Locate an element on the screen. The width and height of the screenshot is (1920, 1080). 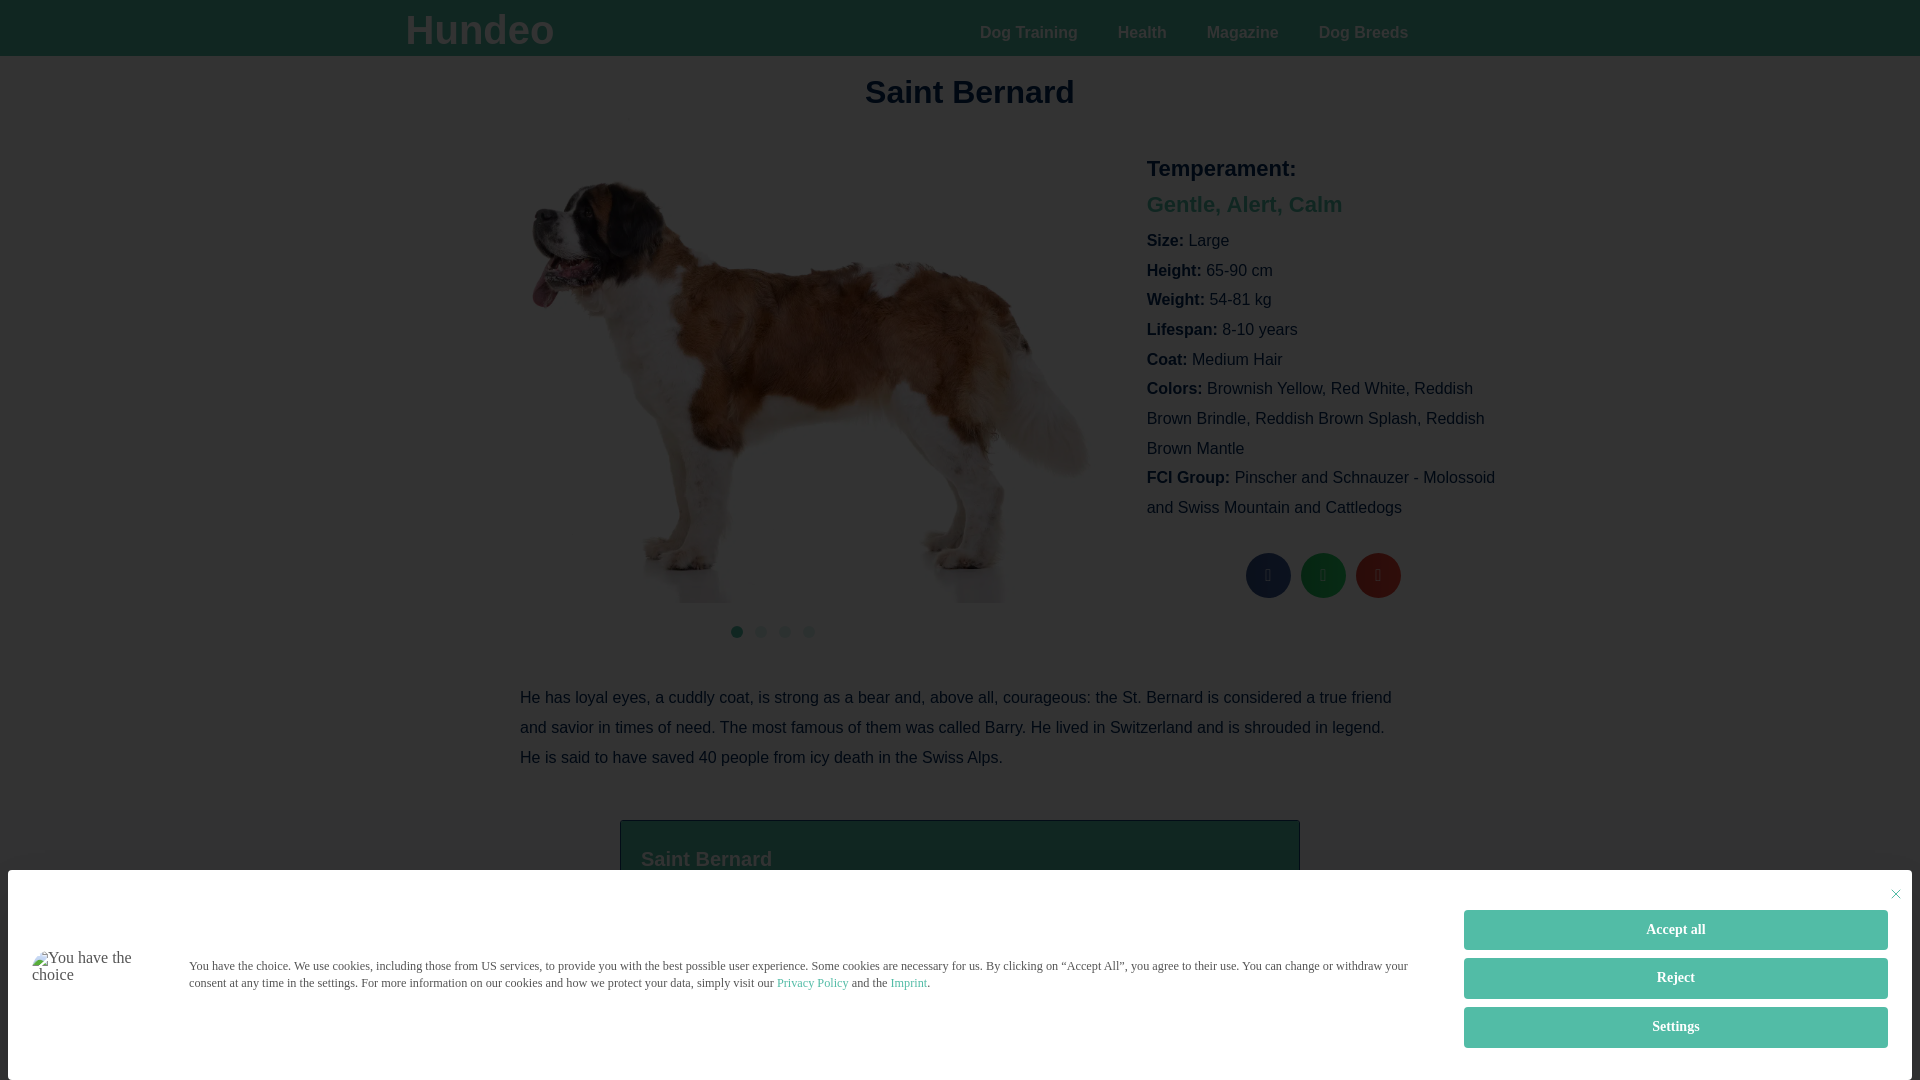
Magazine is located at coordinates (1242, 32).